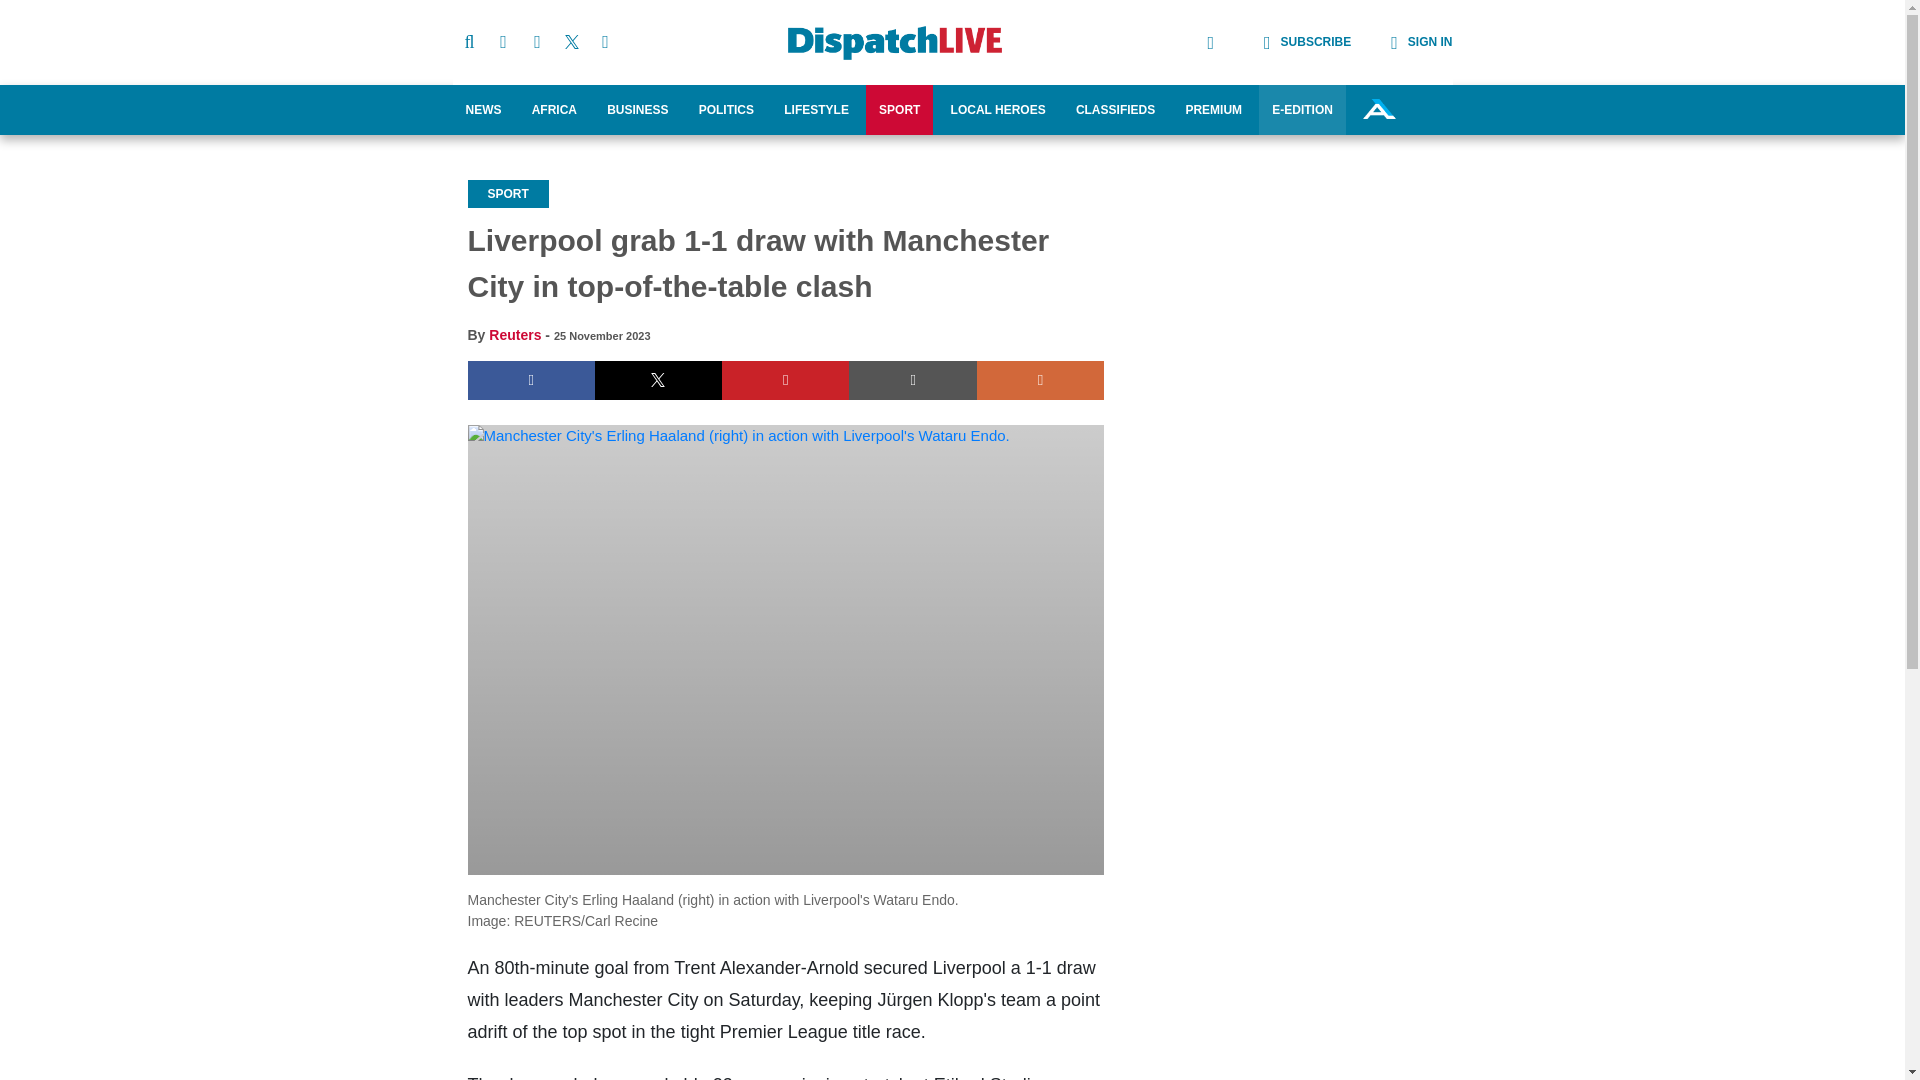 The width and height of the screenshot is (1920, 1080). Describe the element at coordinates (554, 110) in the screenshot. I see `AFRICA` at that location.